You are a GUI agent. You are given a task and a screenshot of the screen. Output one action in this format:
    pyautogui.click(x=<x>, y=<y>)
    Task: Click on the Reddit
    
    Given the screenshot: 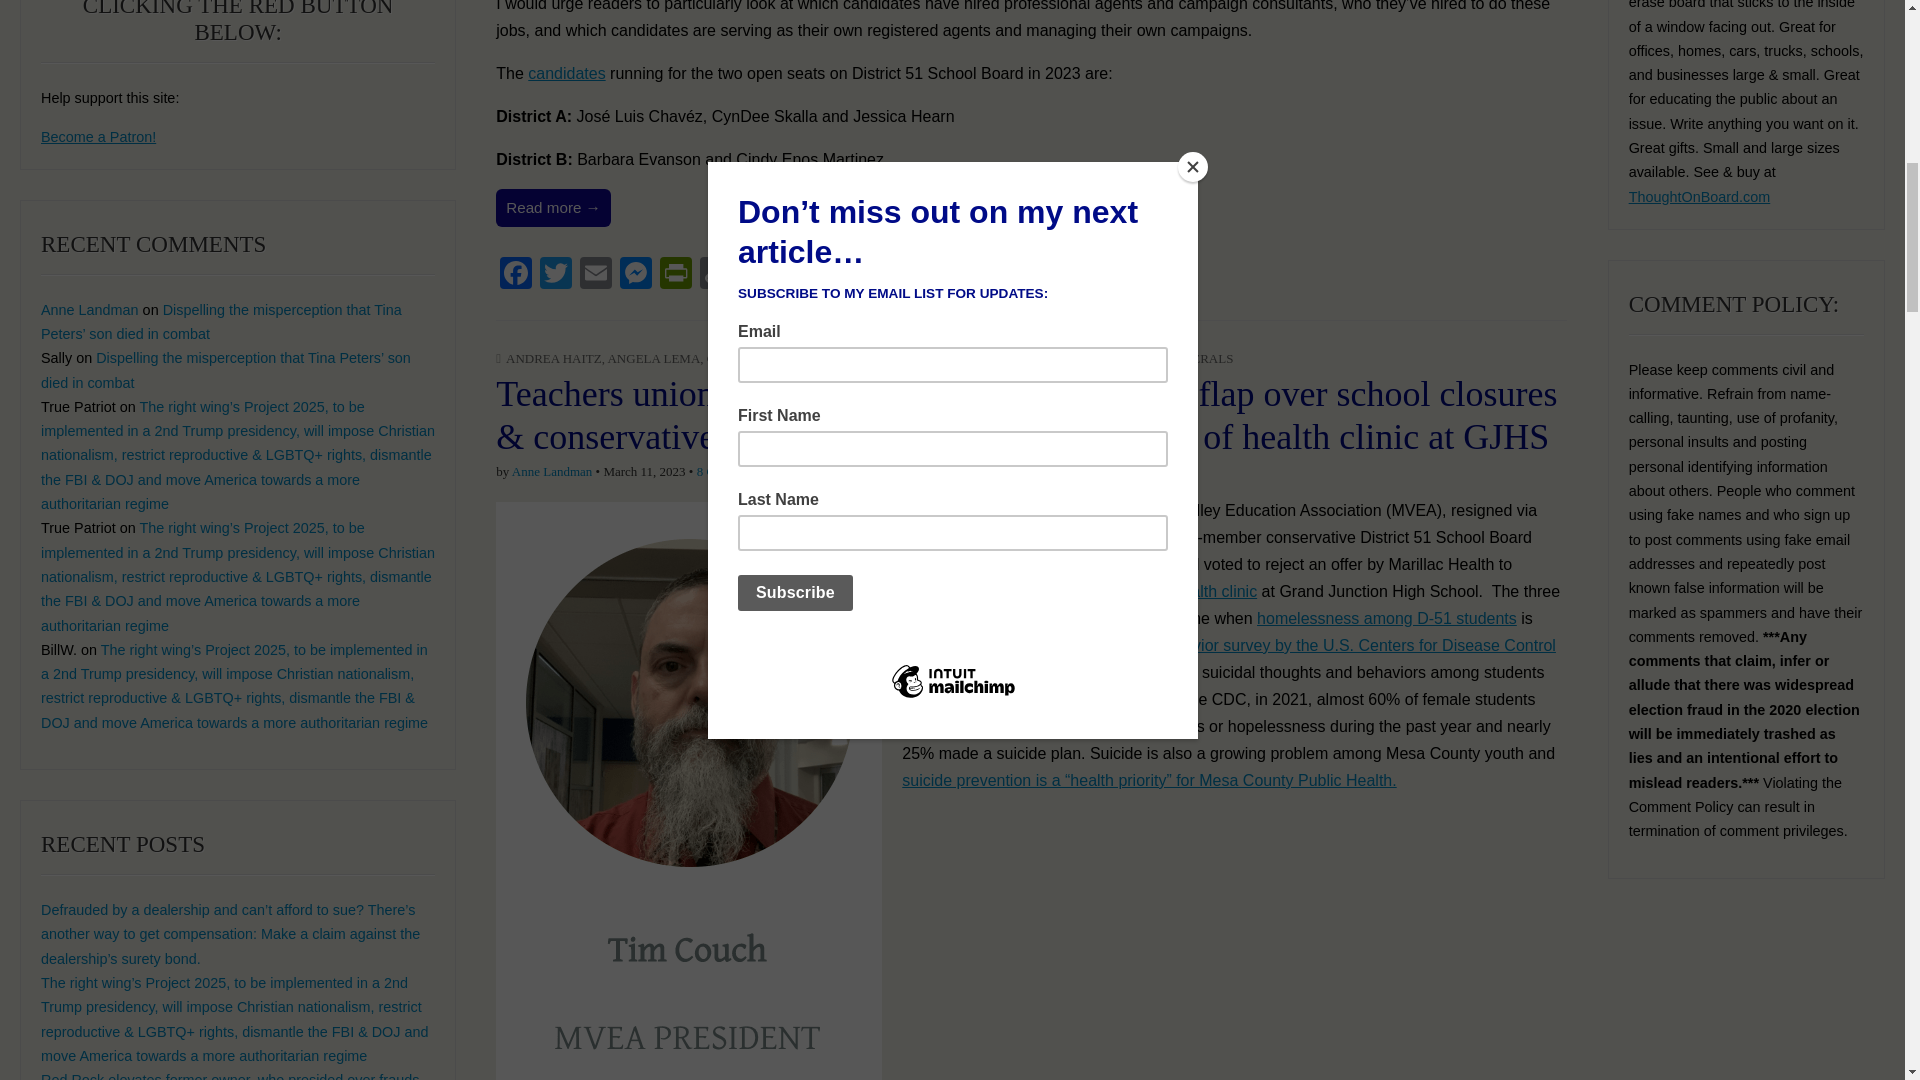 What is the action you would take?
    pyautogui.click(x=755, y=275)
    